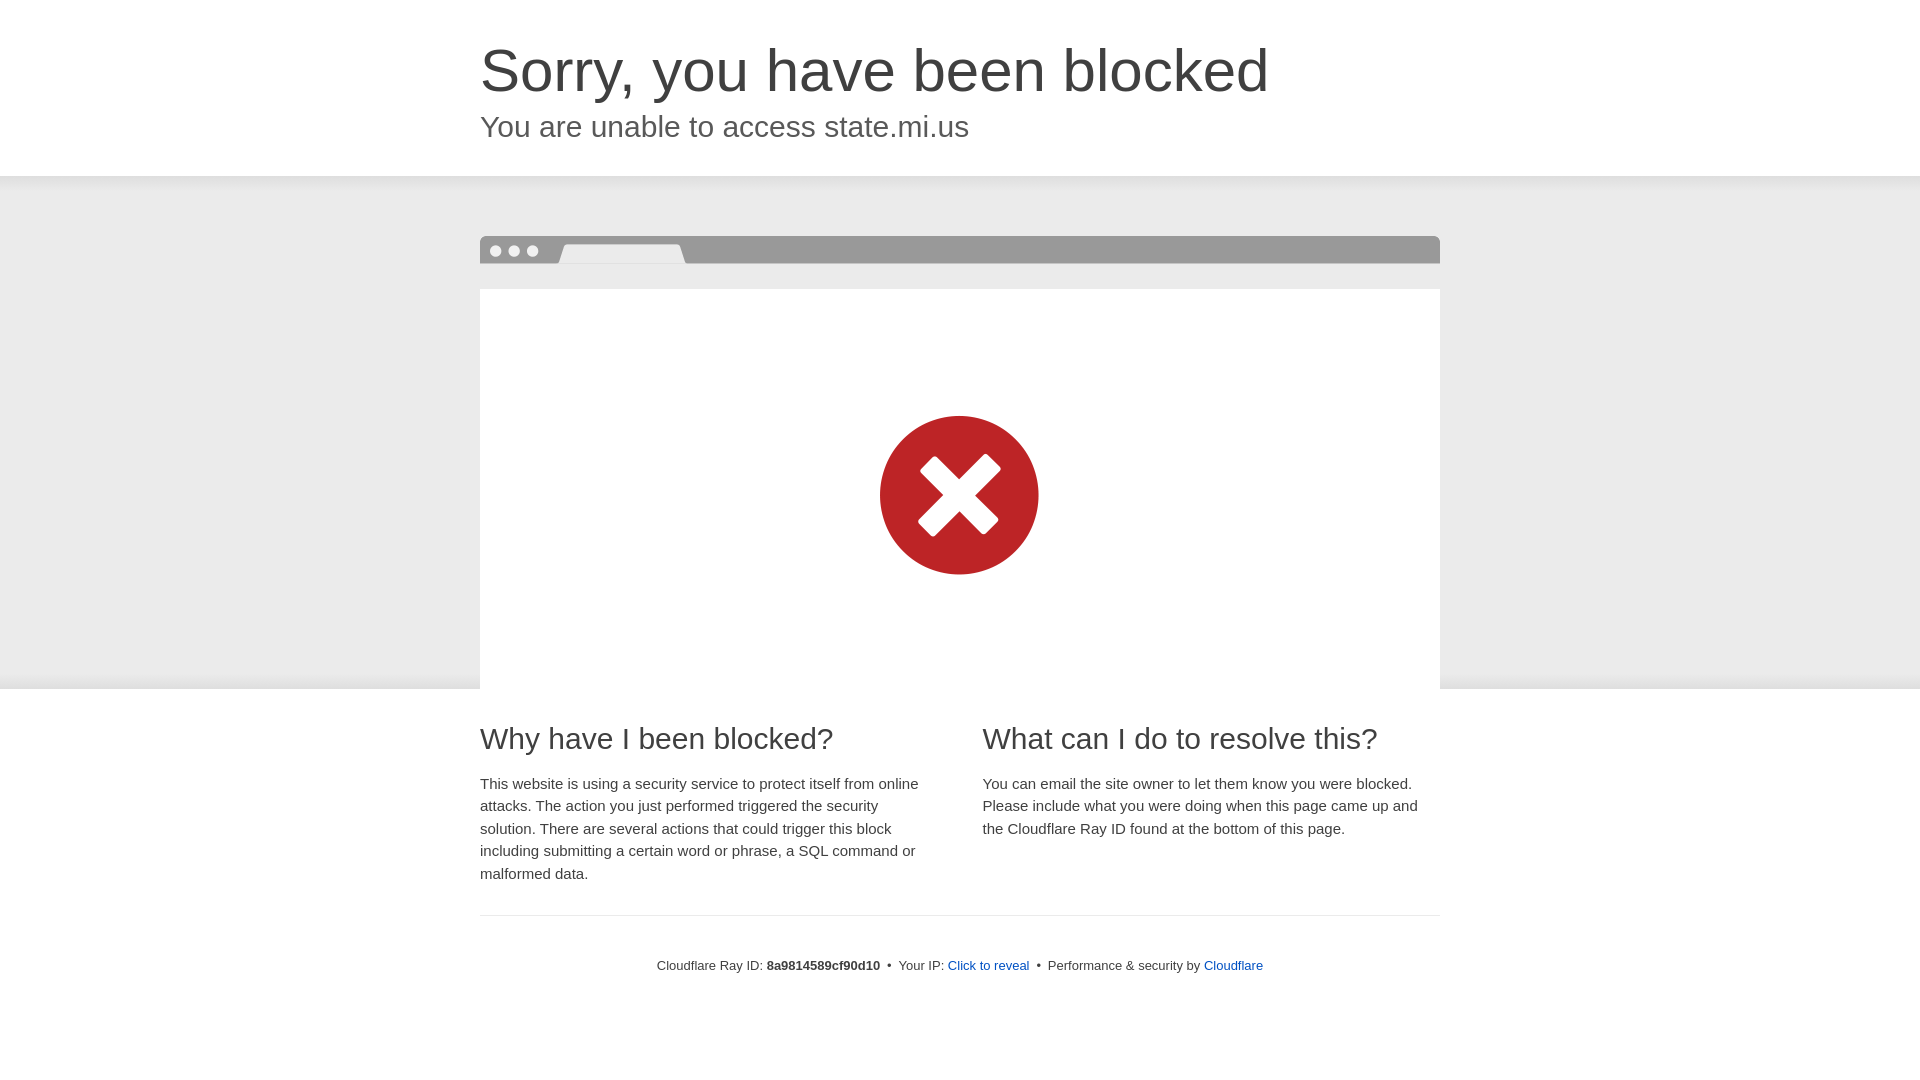 The image size is (1920, 1080). Describe the element at coordinates (988, 966) in the screenshot. I see `Click to reveal` at that location.